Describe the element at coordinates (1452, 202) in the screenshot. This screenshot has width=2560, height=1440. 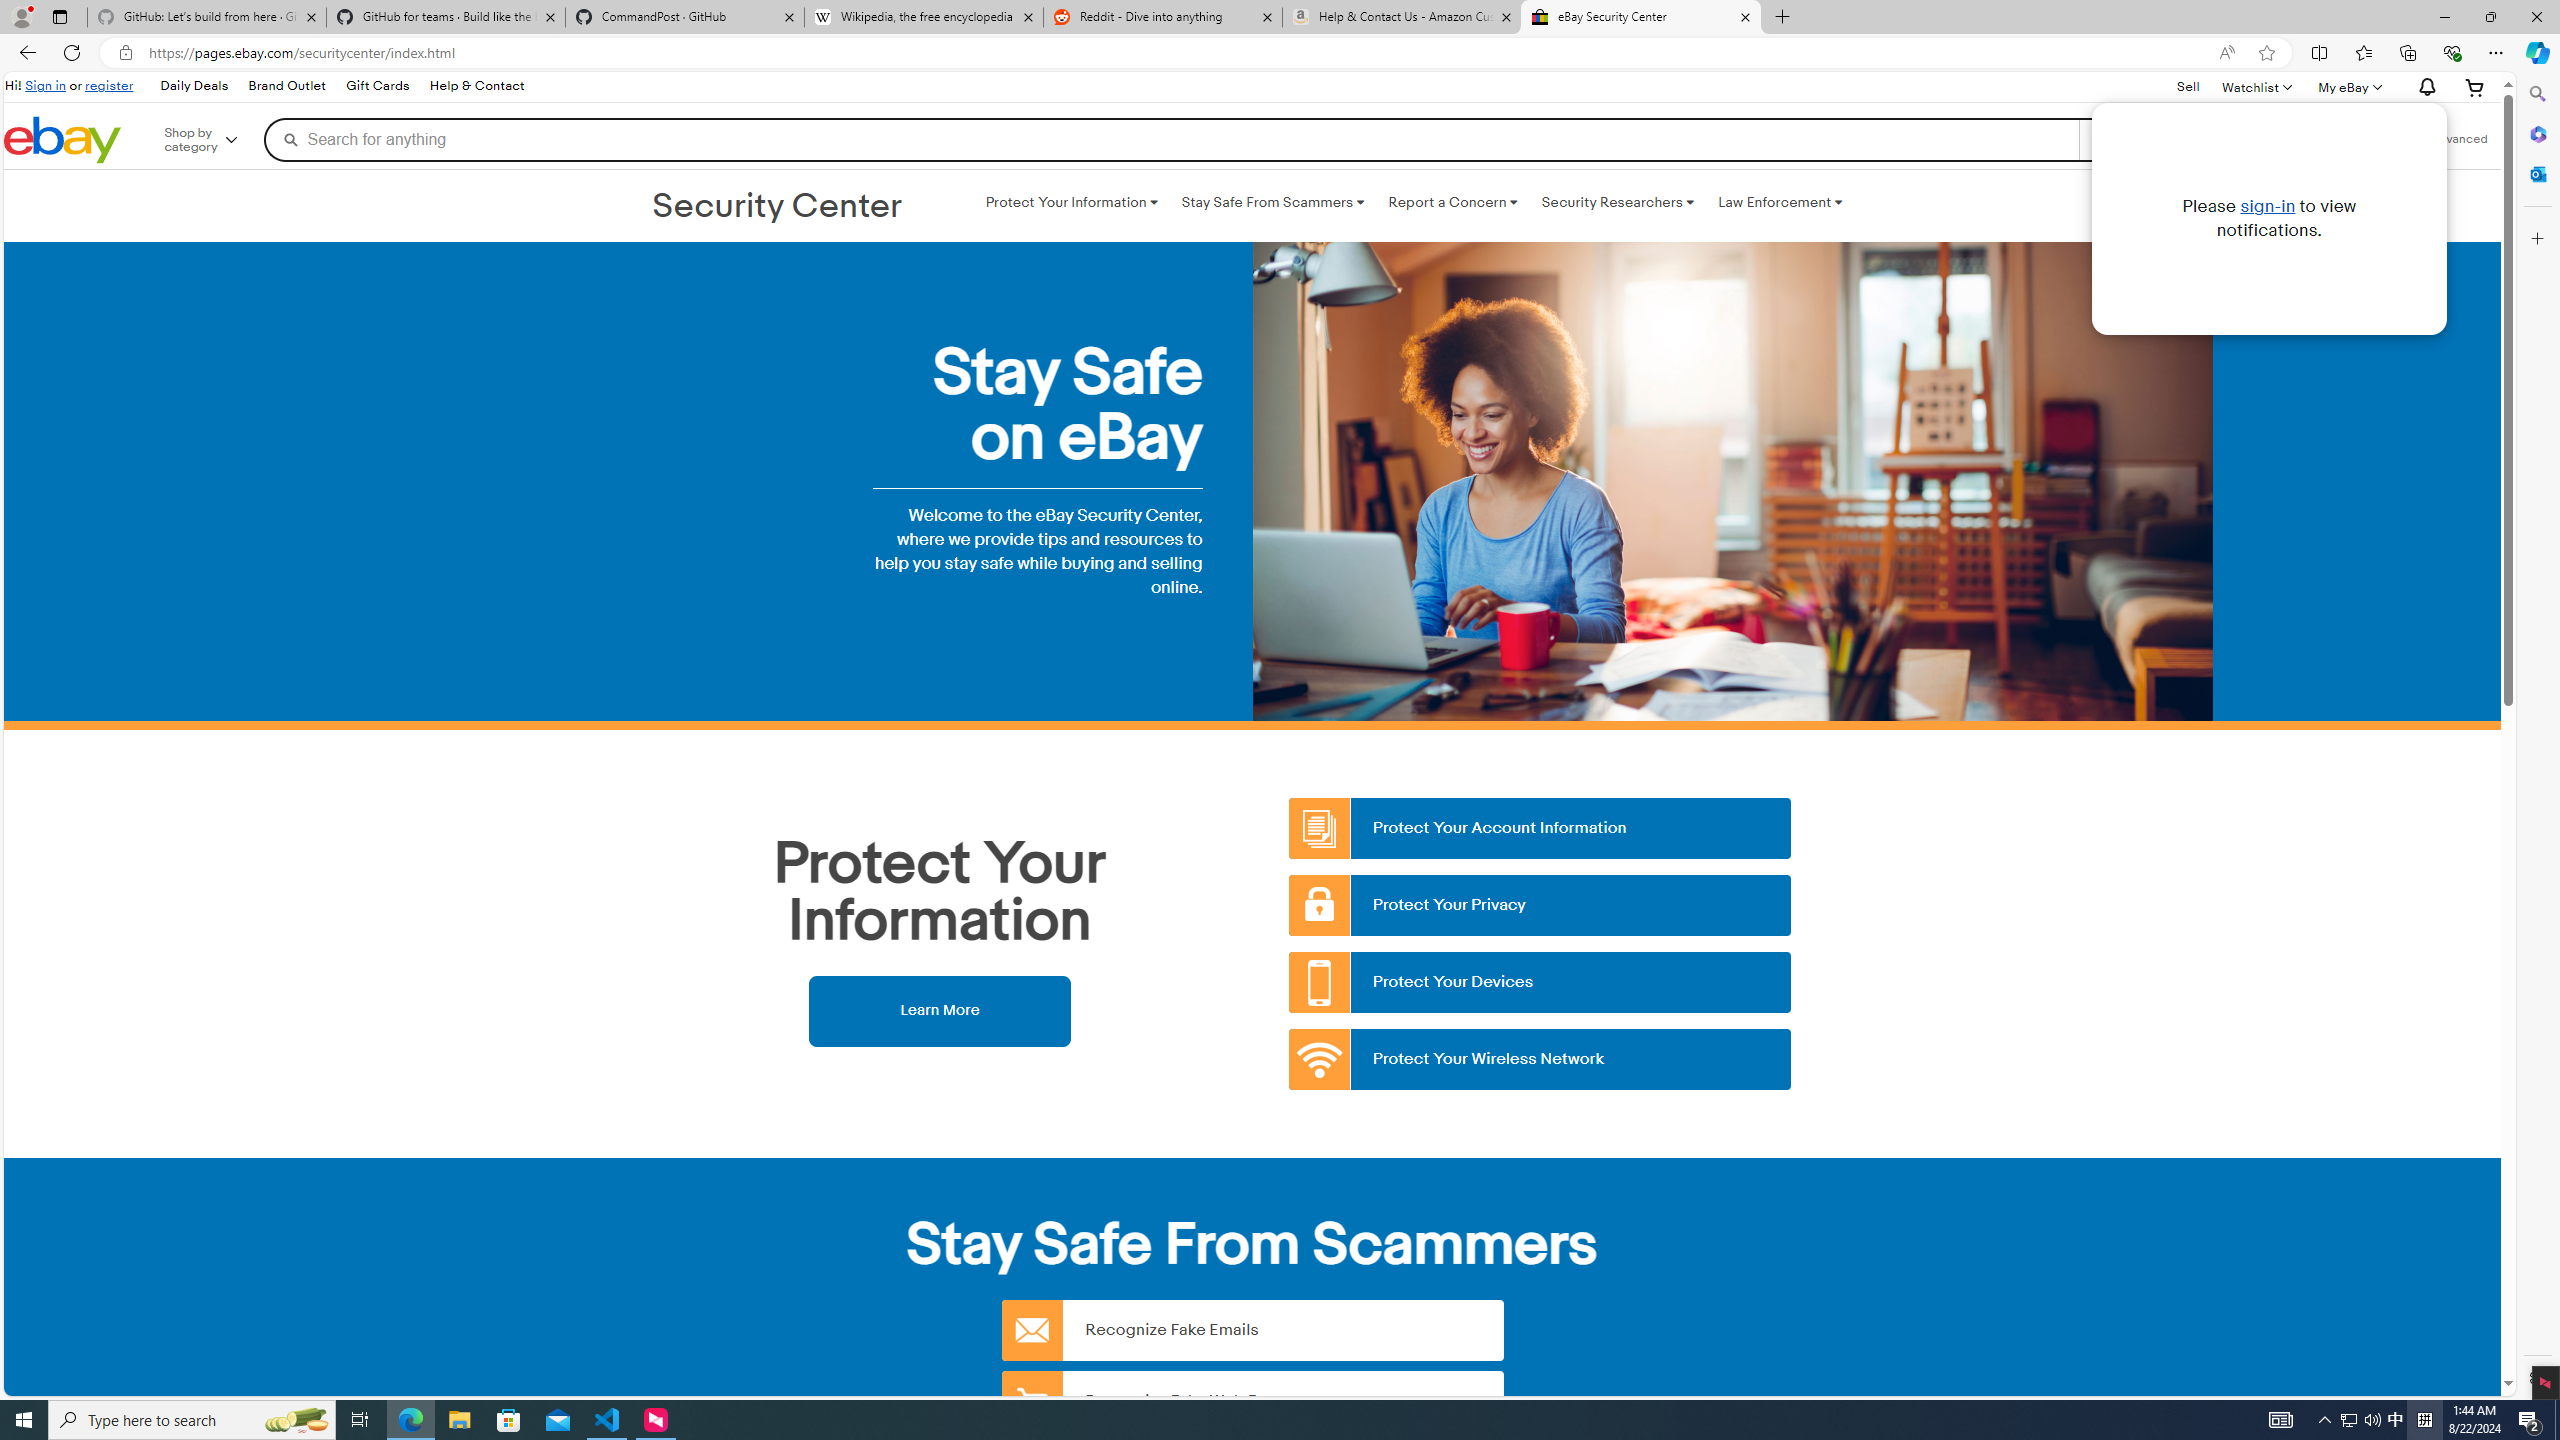
I see `Report a Concern ` at that location.